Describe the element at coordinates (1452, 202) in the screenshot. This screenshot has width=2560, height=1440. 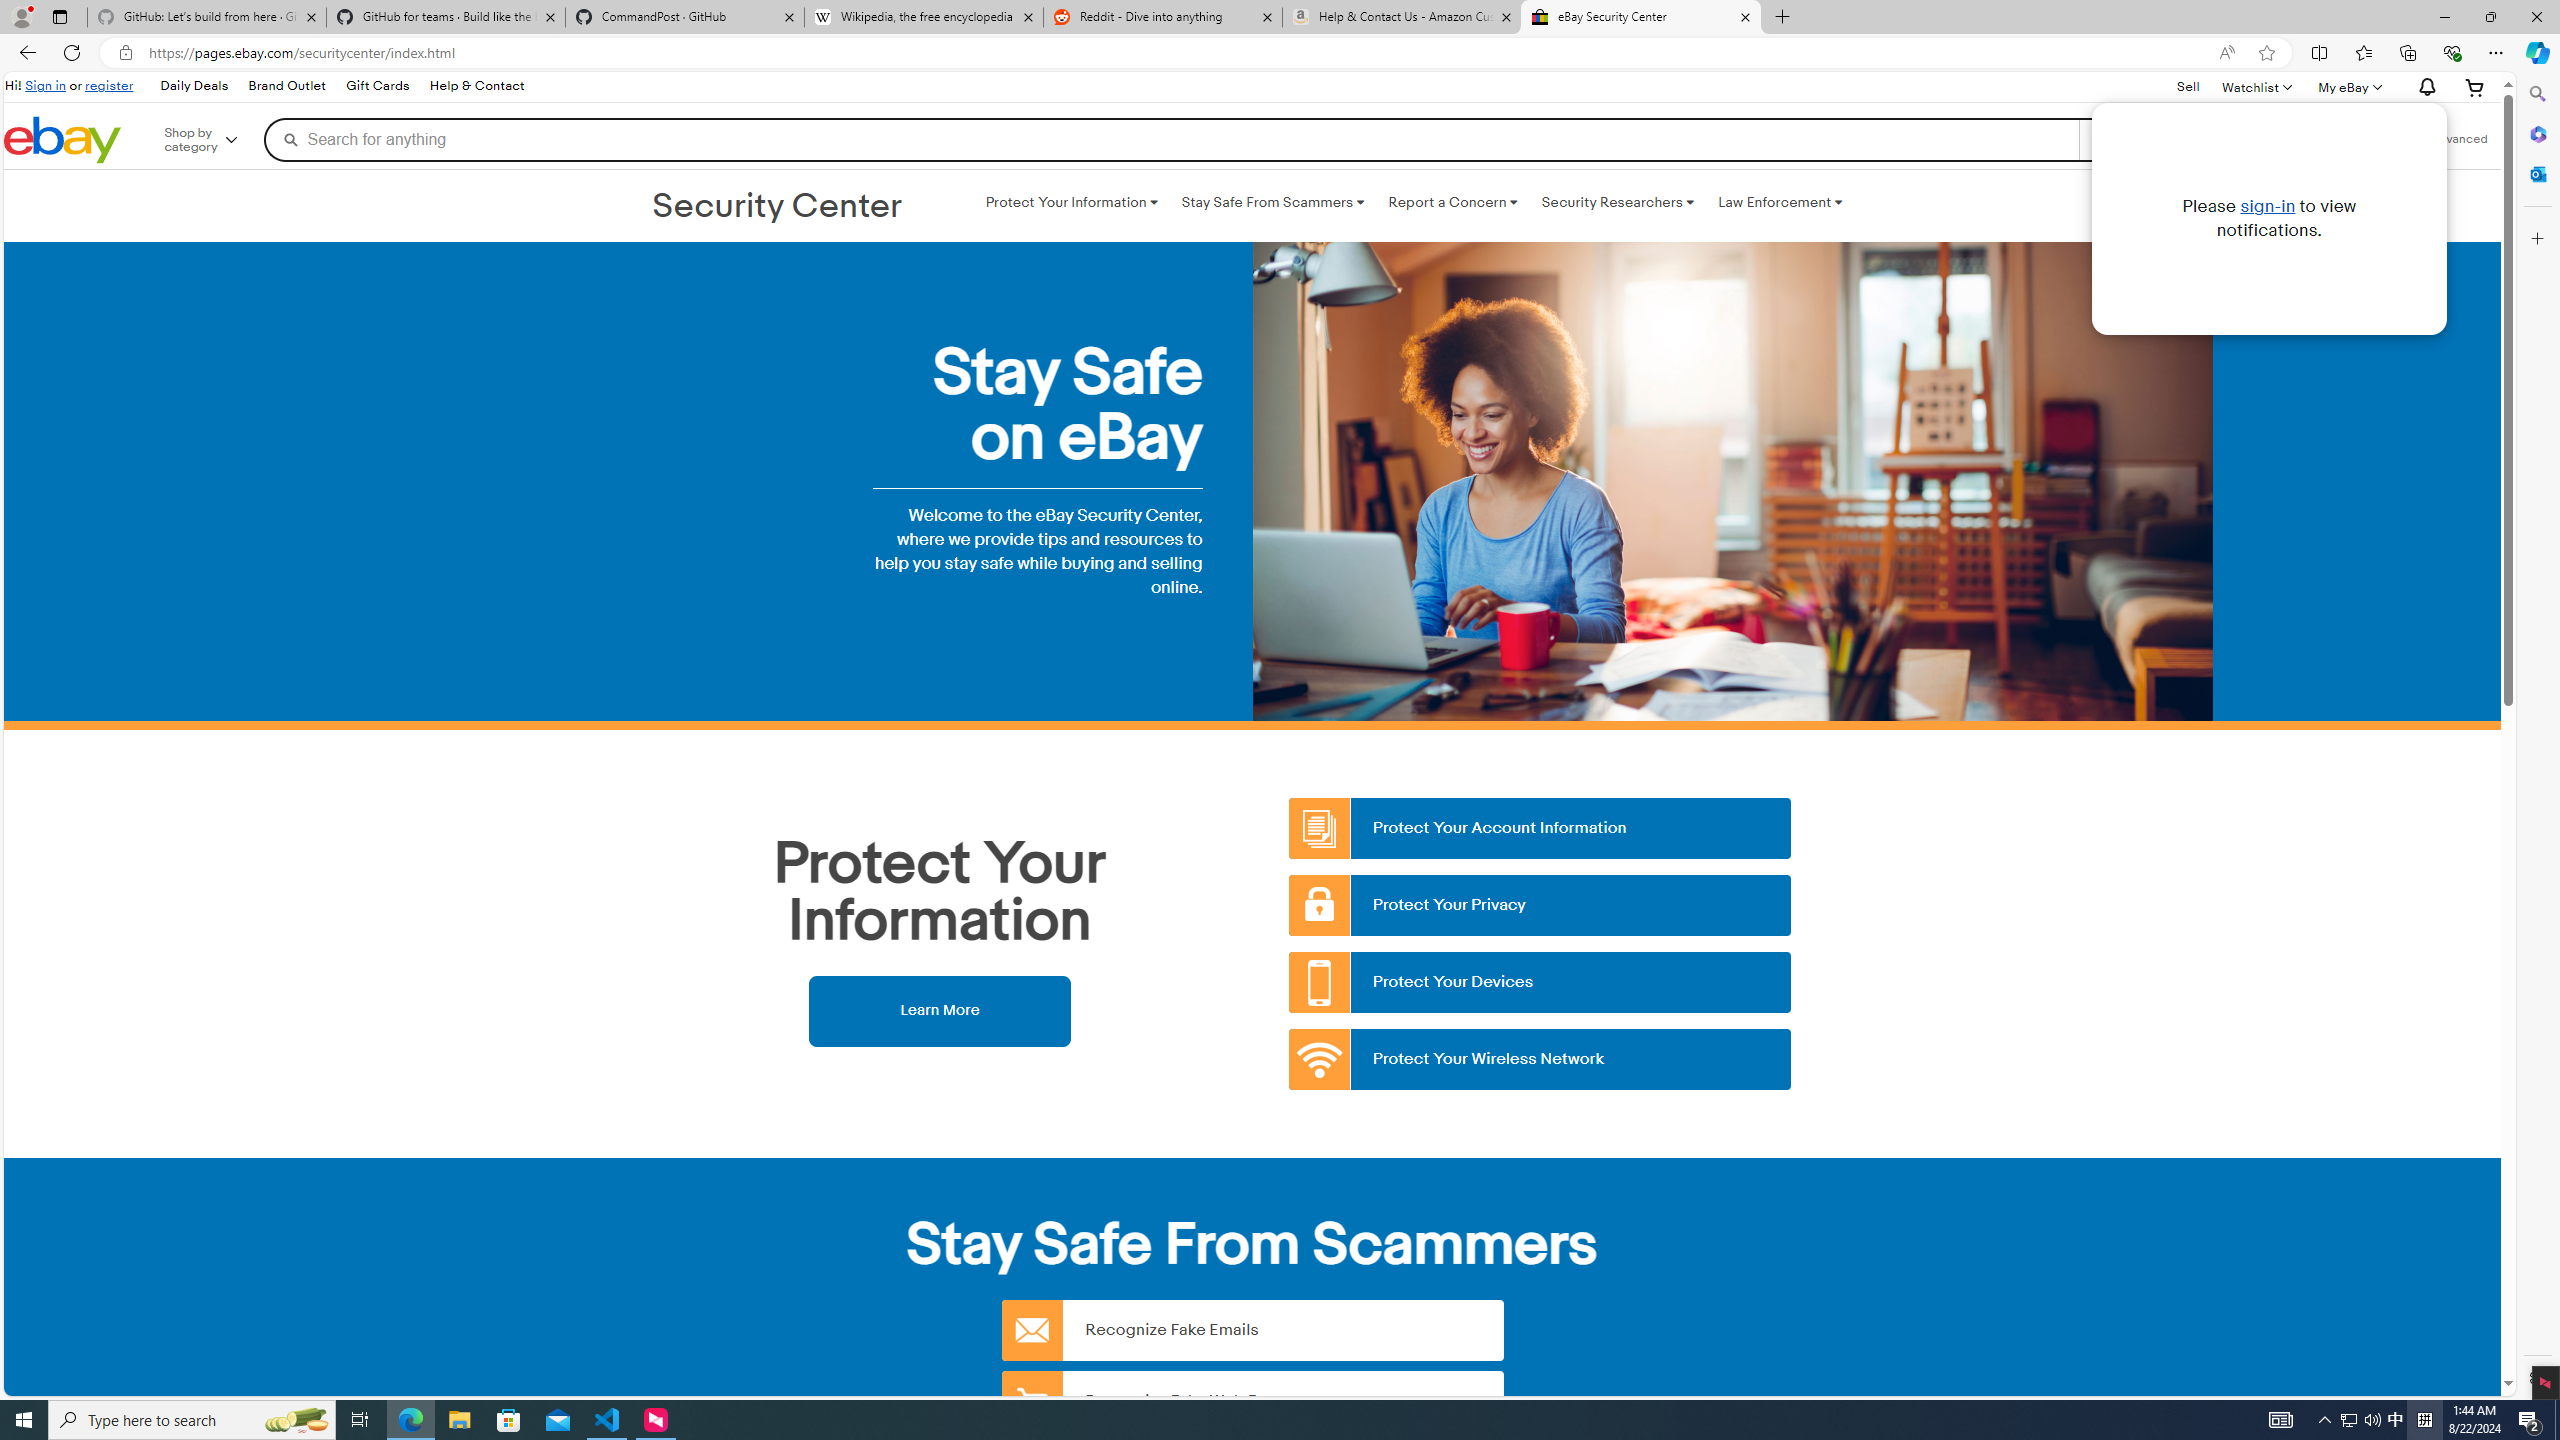
I see `Report a Concern ` at that location.